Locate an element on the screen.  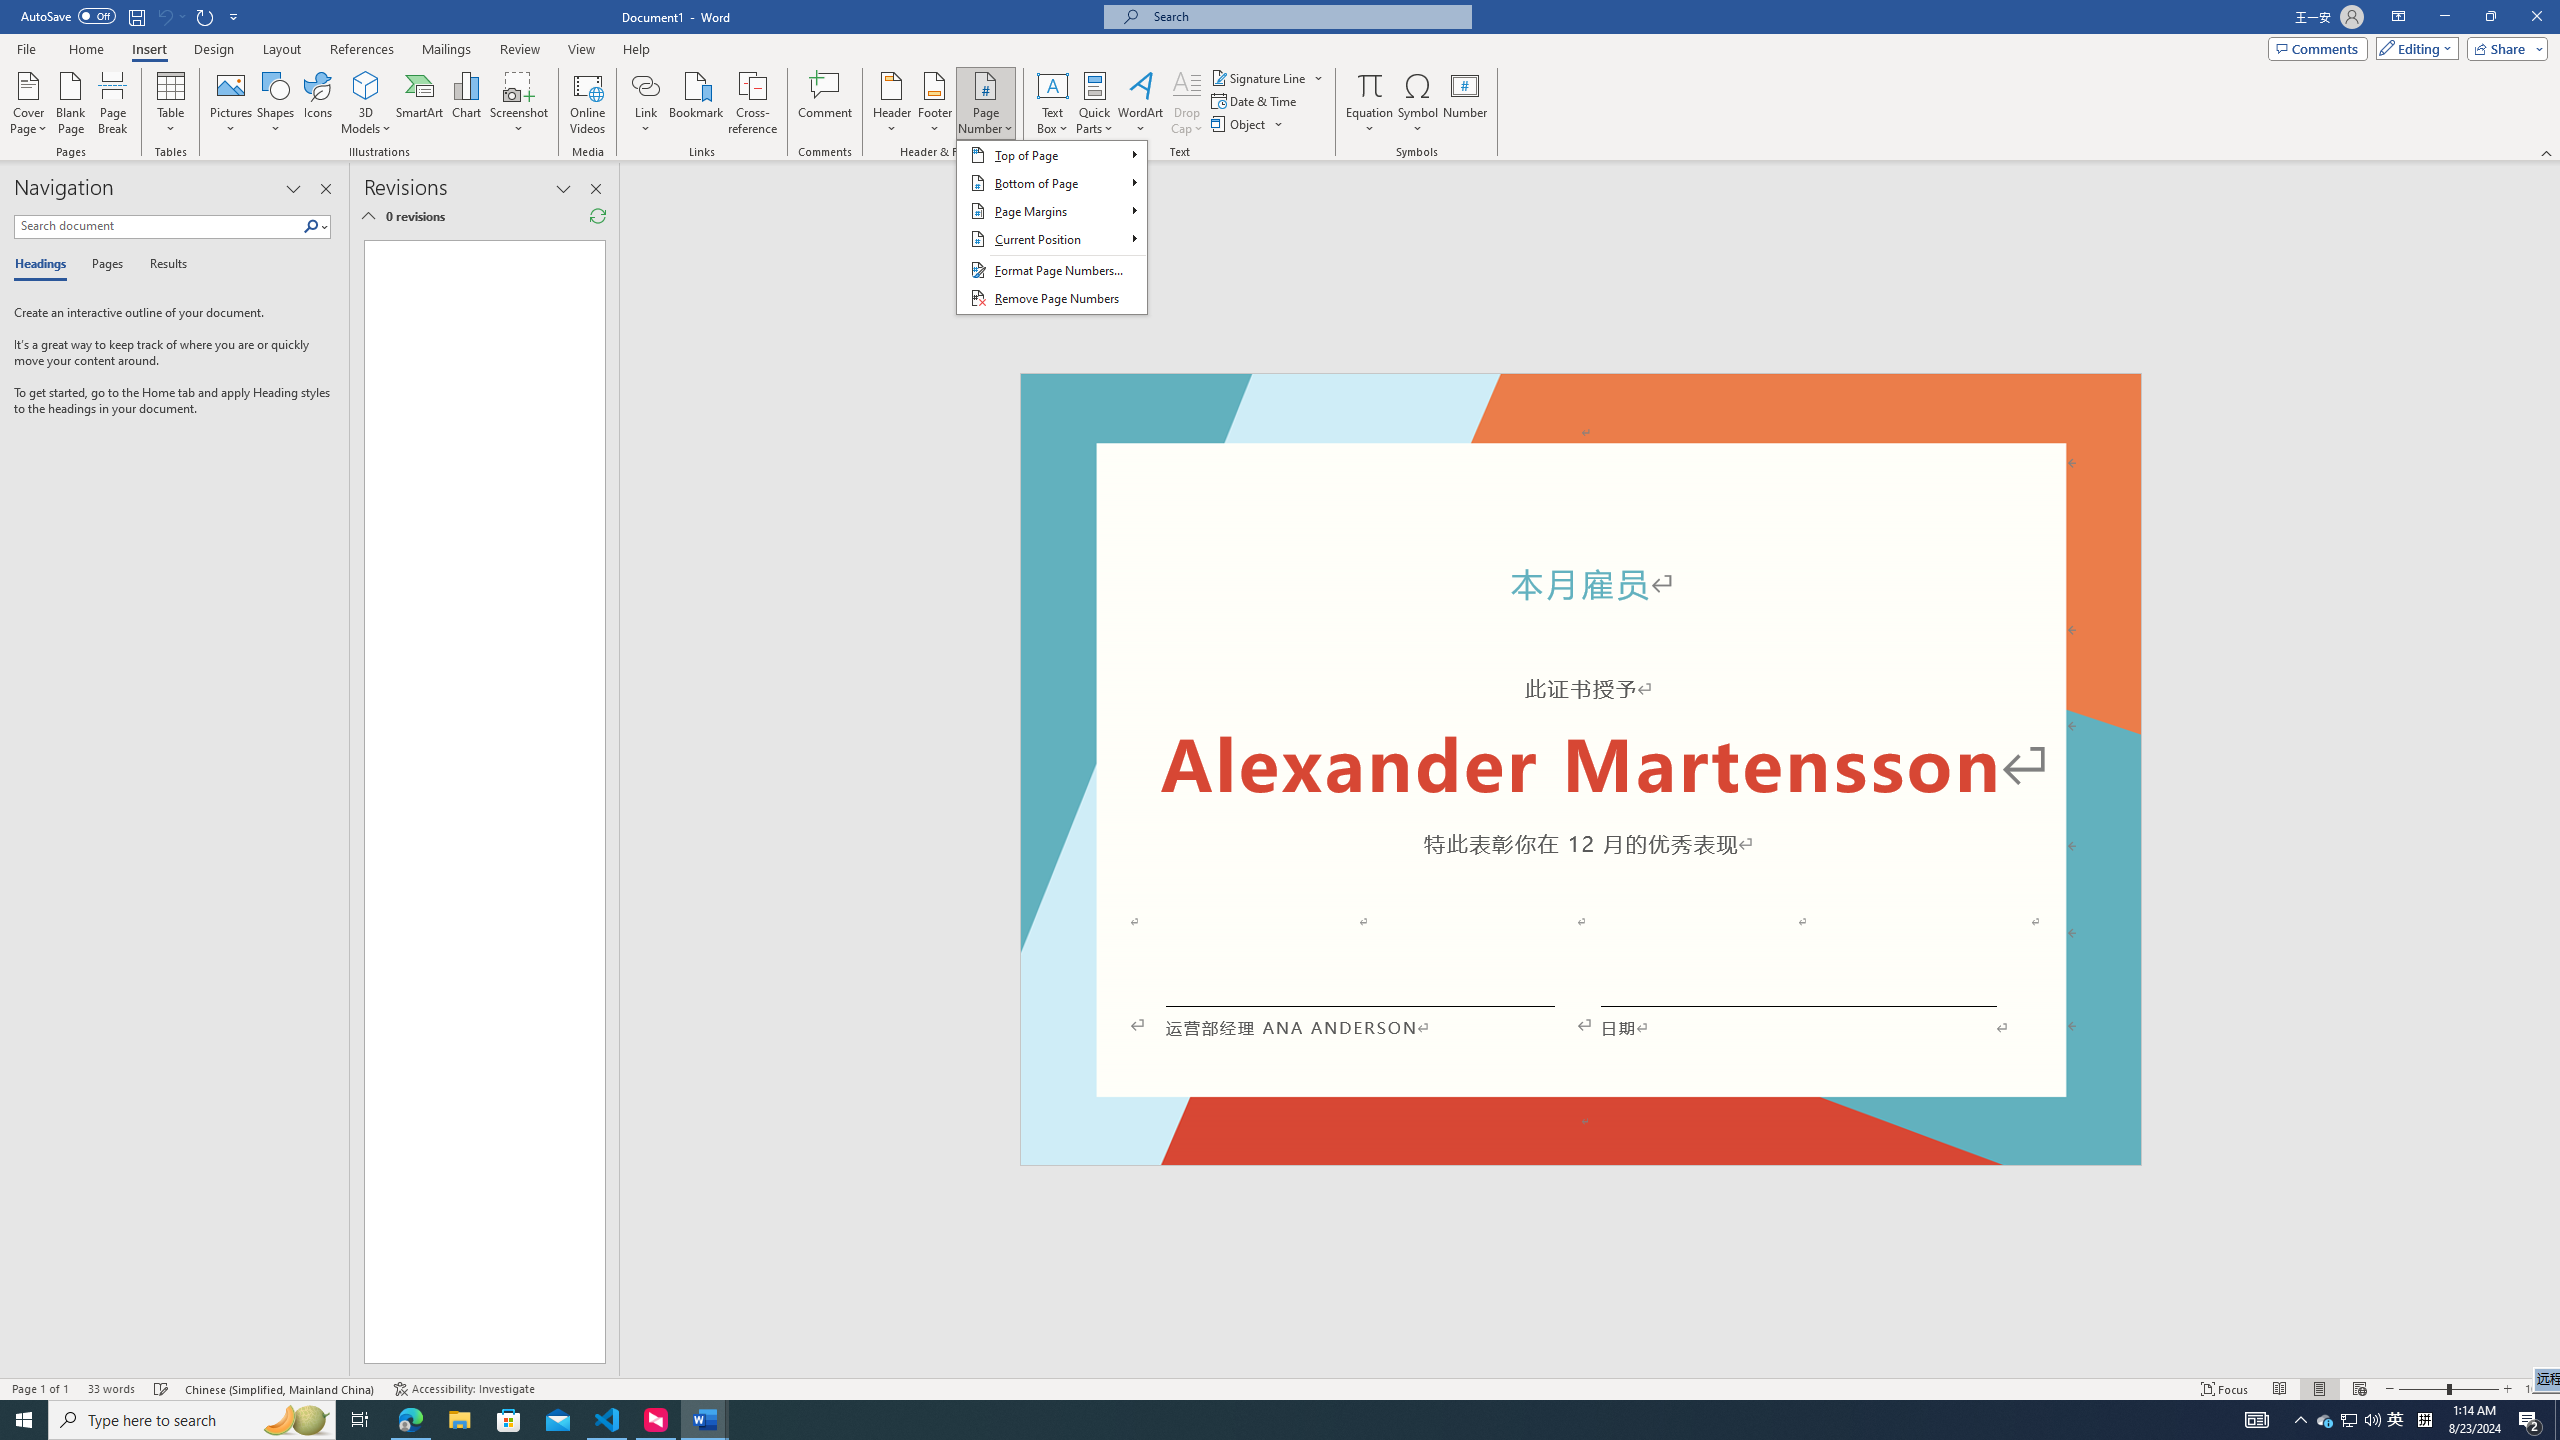
Drop Cap is located at coordinates (1186, 103).